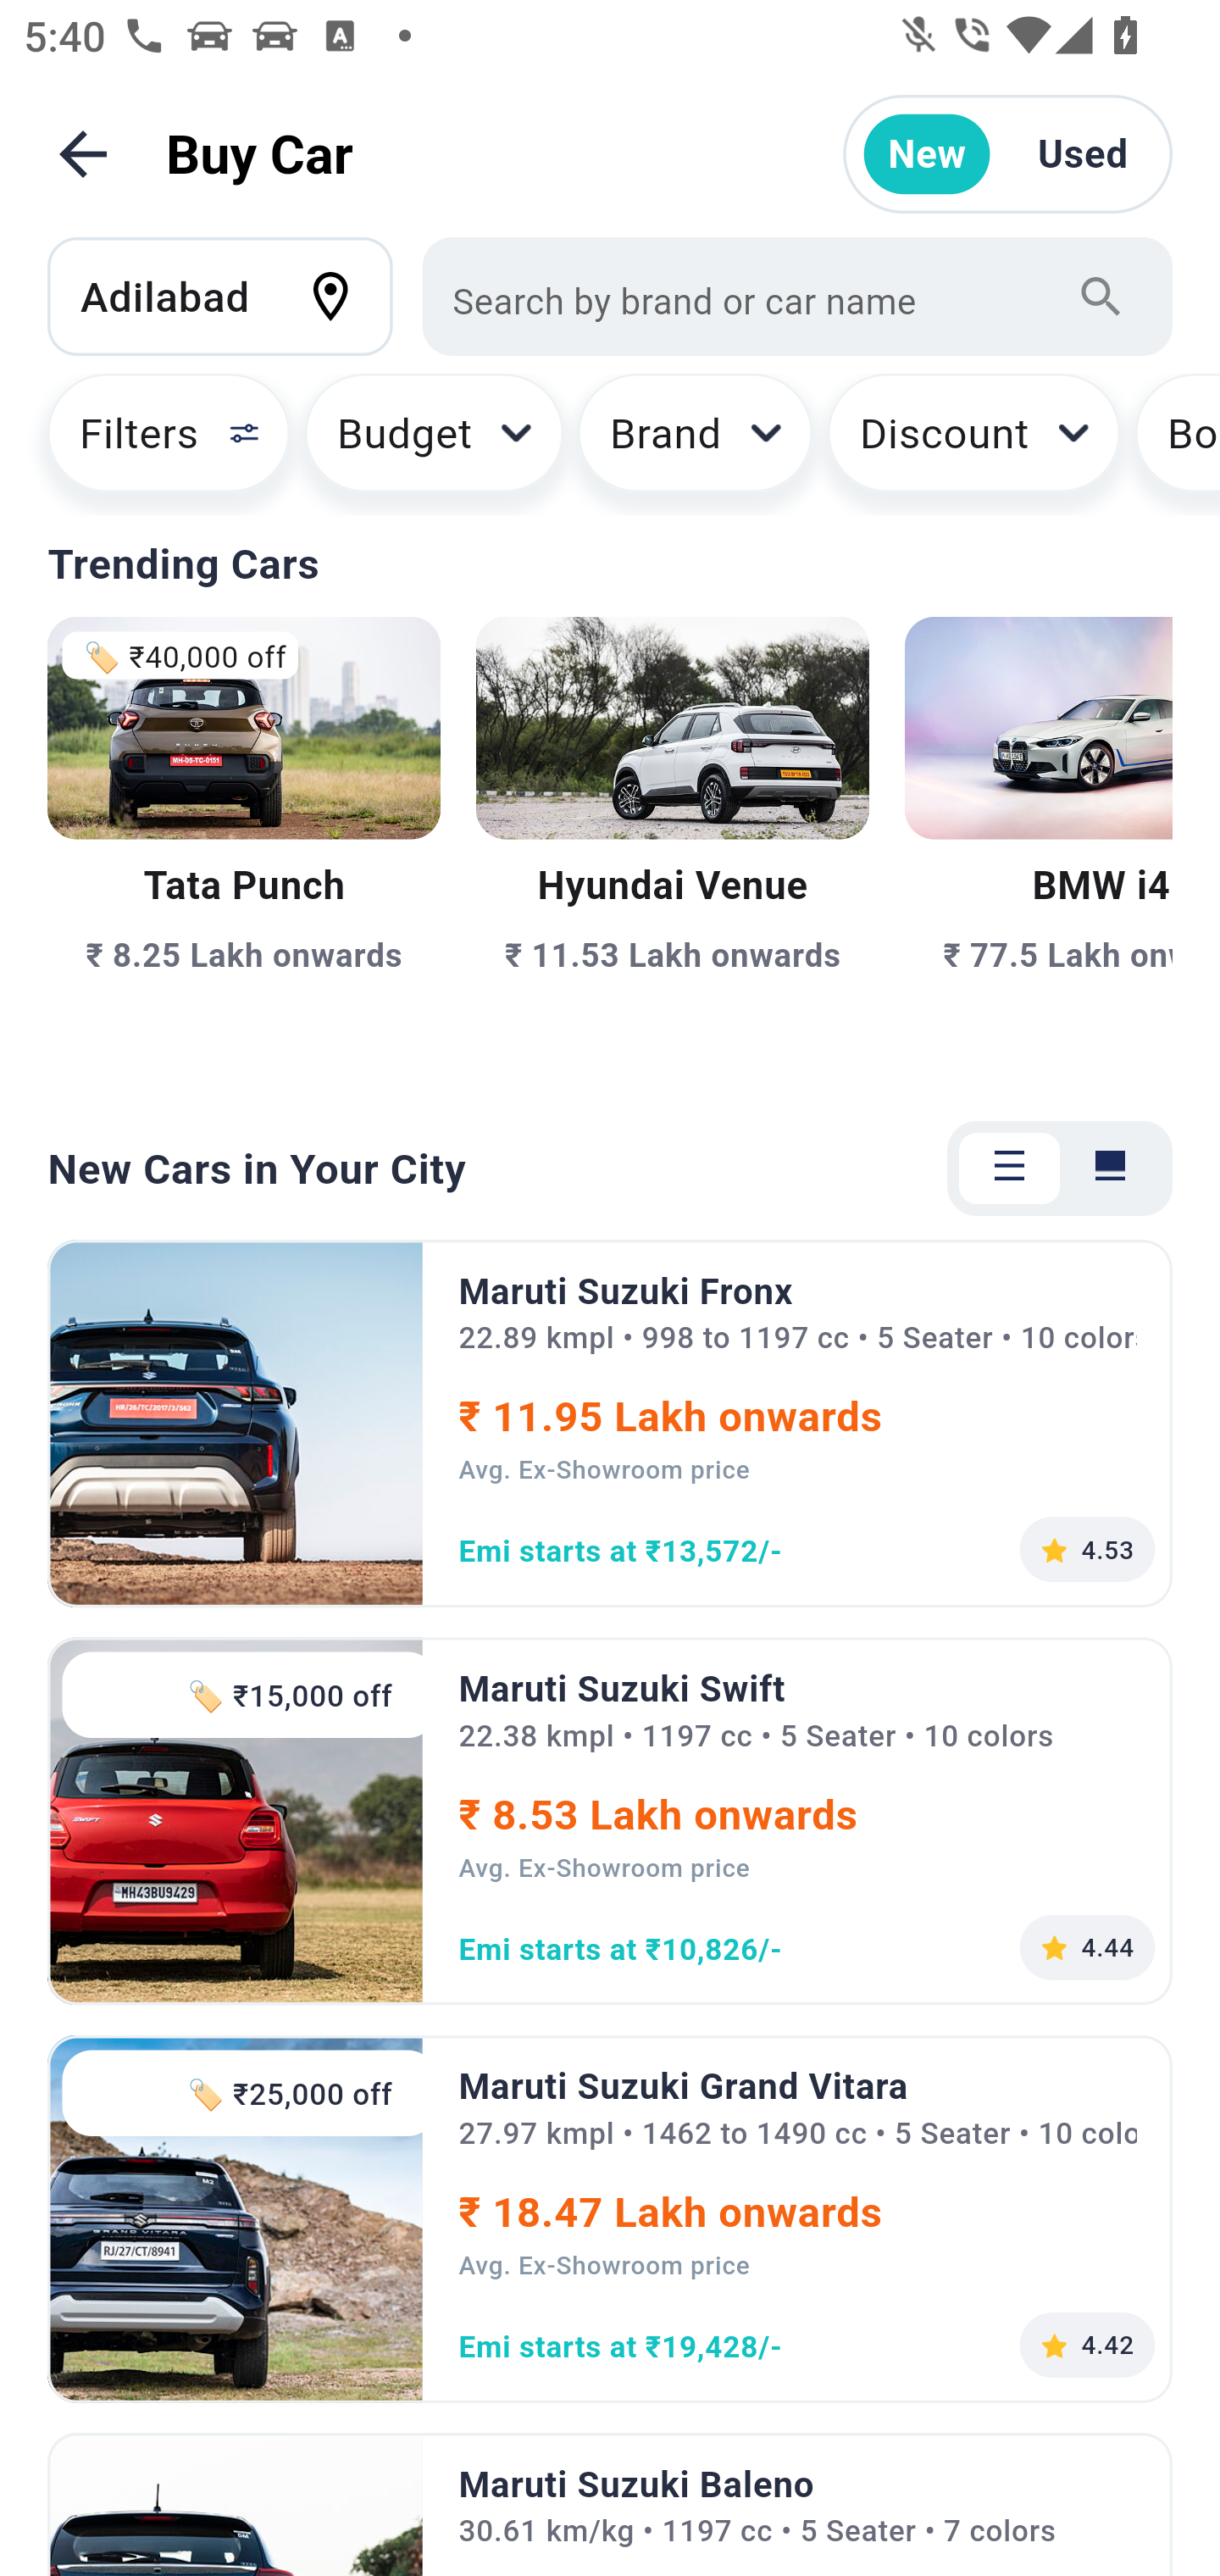 Image resolution: width=1220 pixels, height=2576 pixels. Describe the element at coordinates (927, 154) in the screenshot. I see `New` at that location.